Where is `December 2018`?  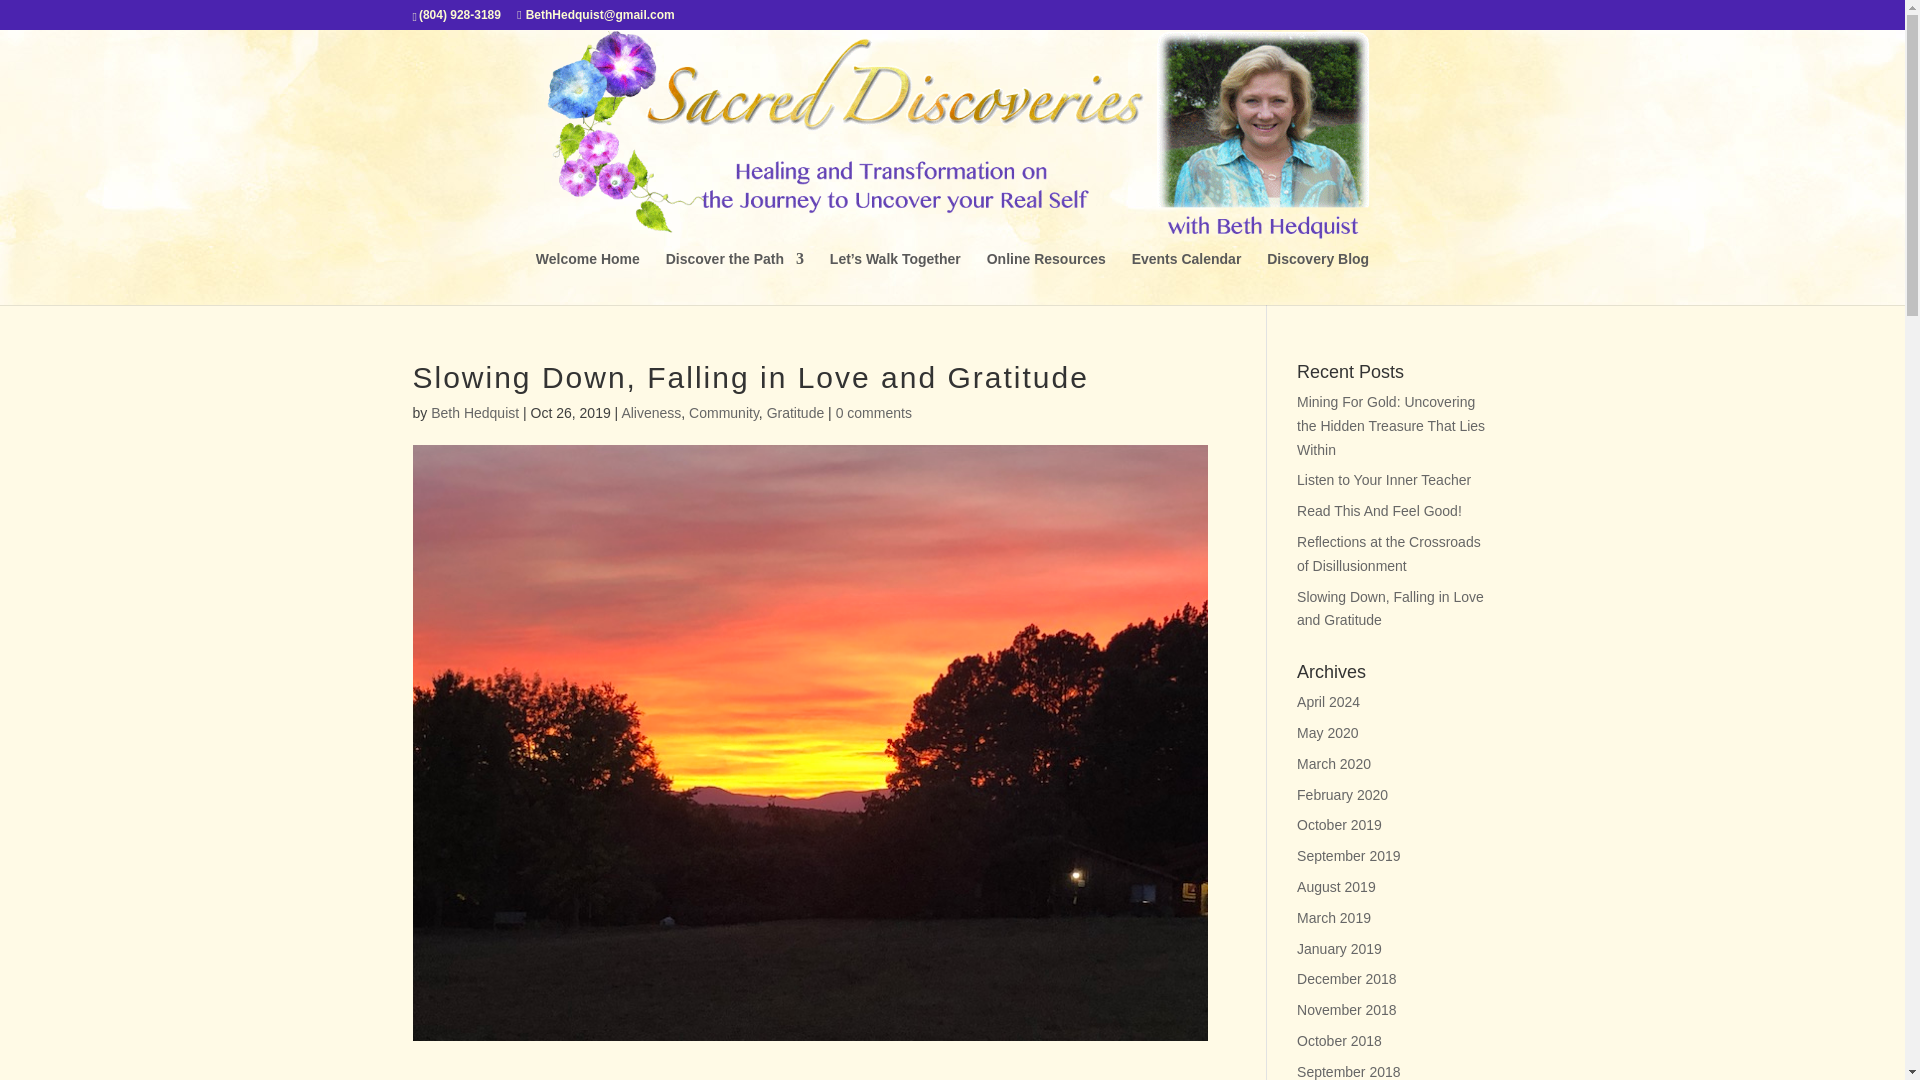
December 2018 is located at coordinates (1347, 978).